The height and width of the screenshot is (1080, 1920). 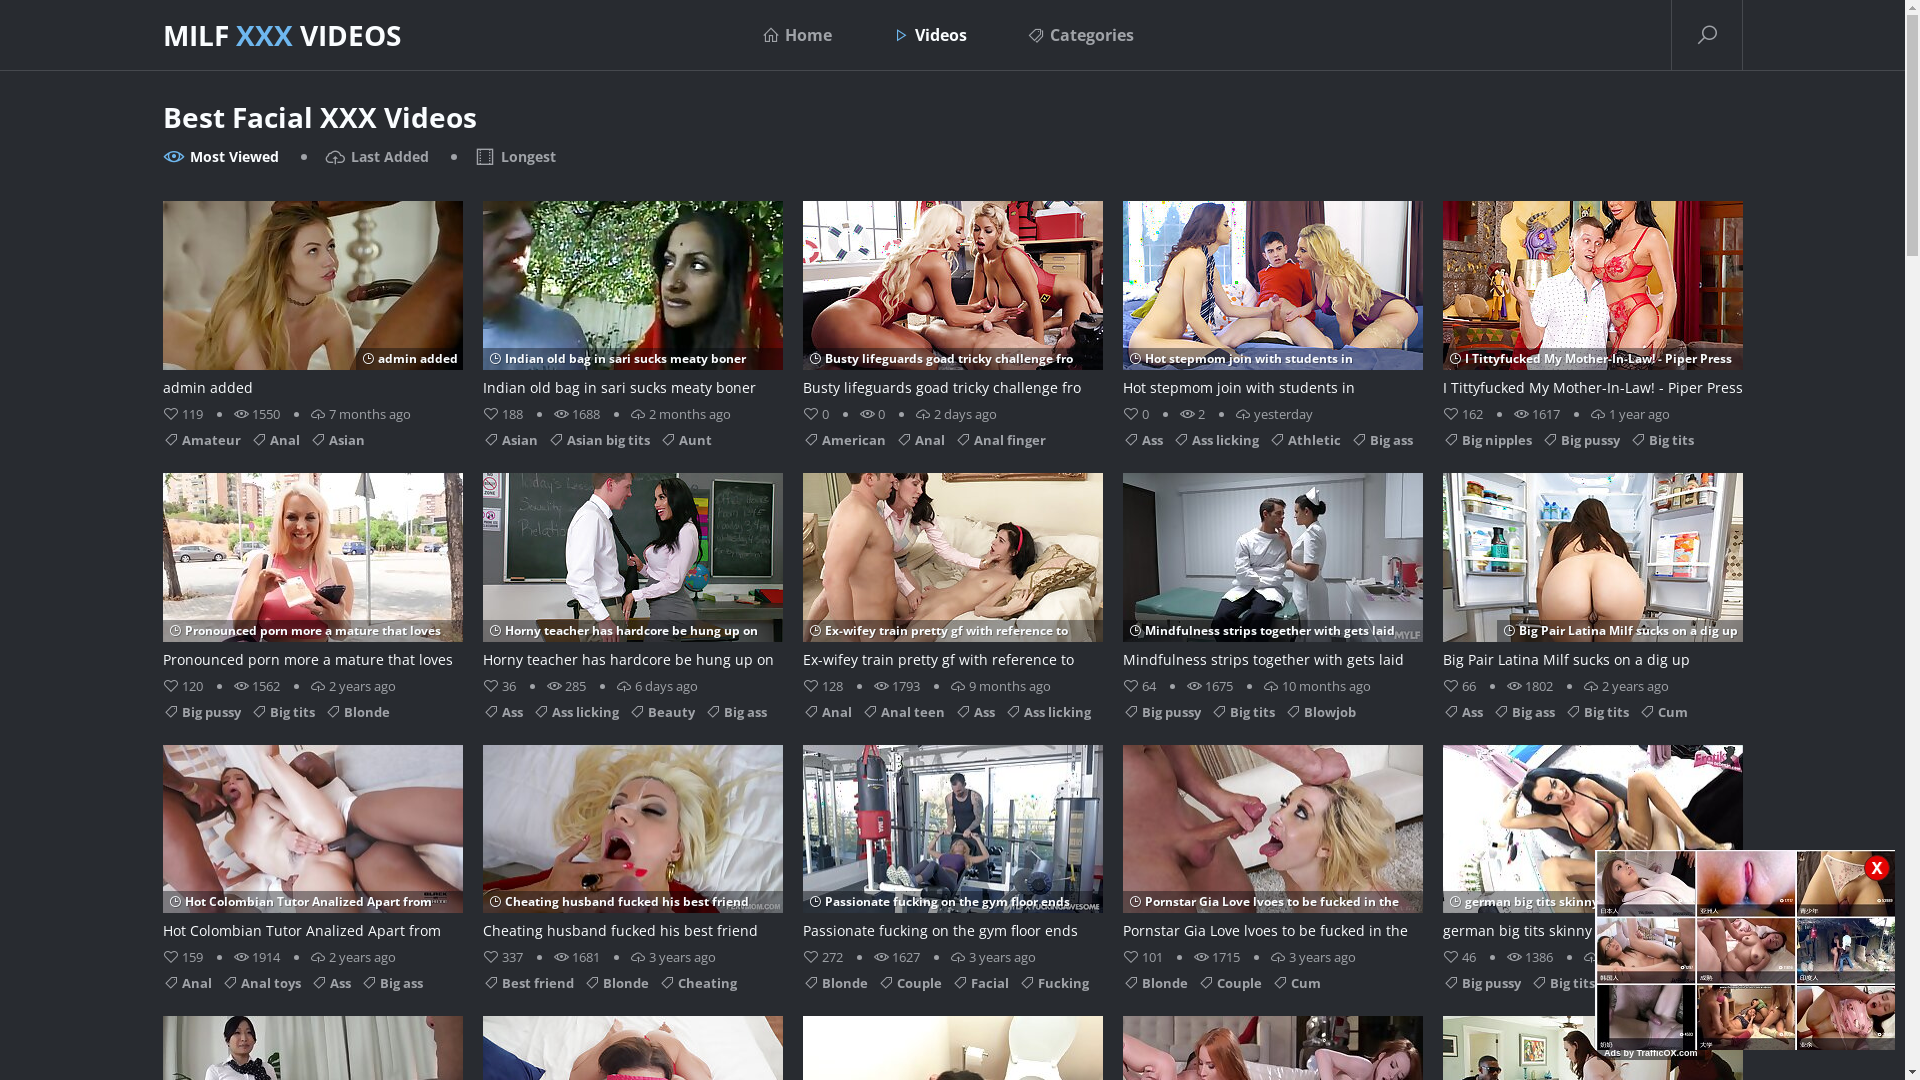 What do you see at coordinates (599, 440) in the screenshot?
I see `Asian big tits` at bounding box center [599, 440].